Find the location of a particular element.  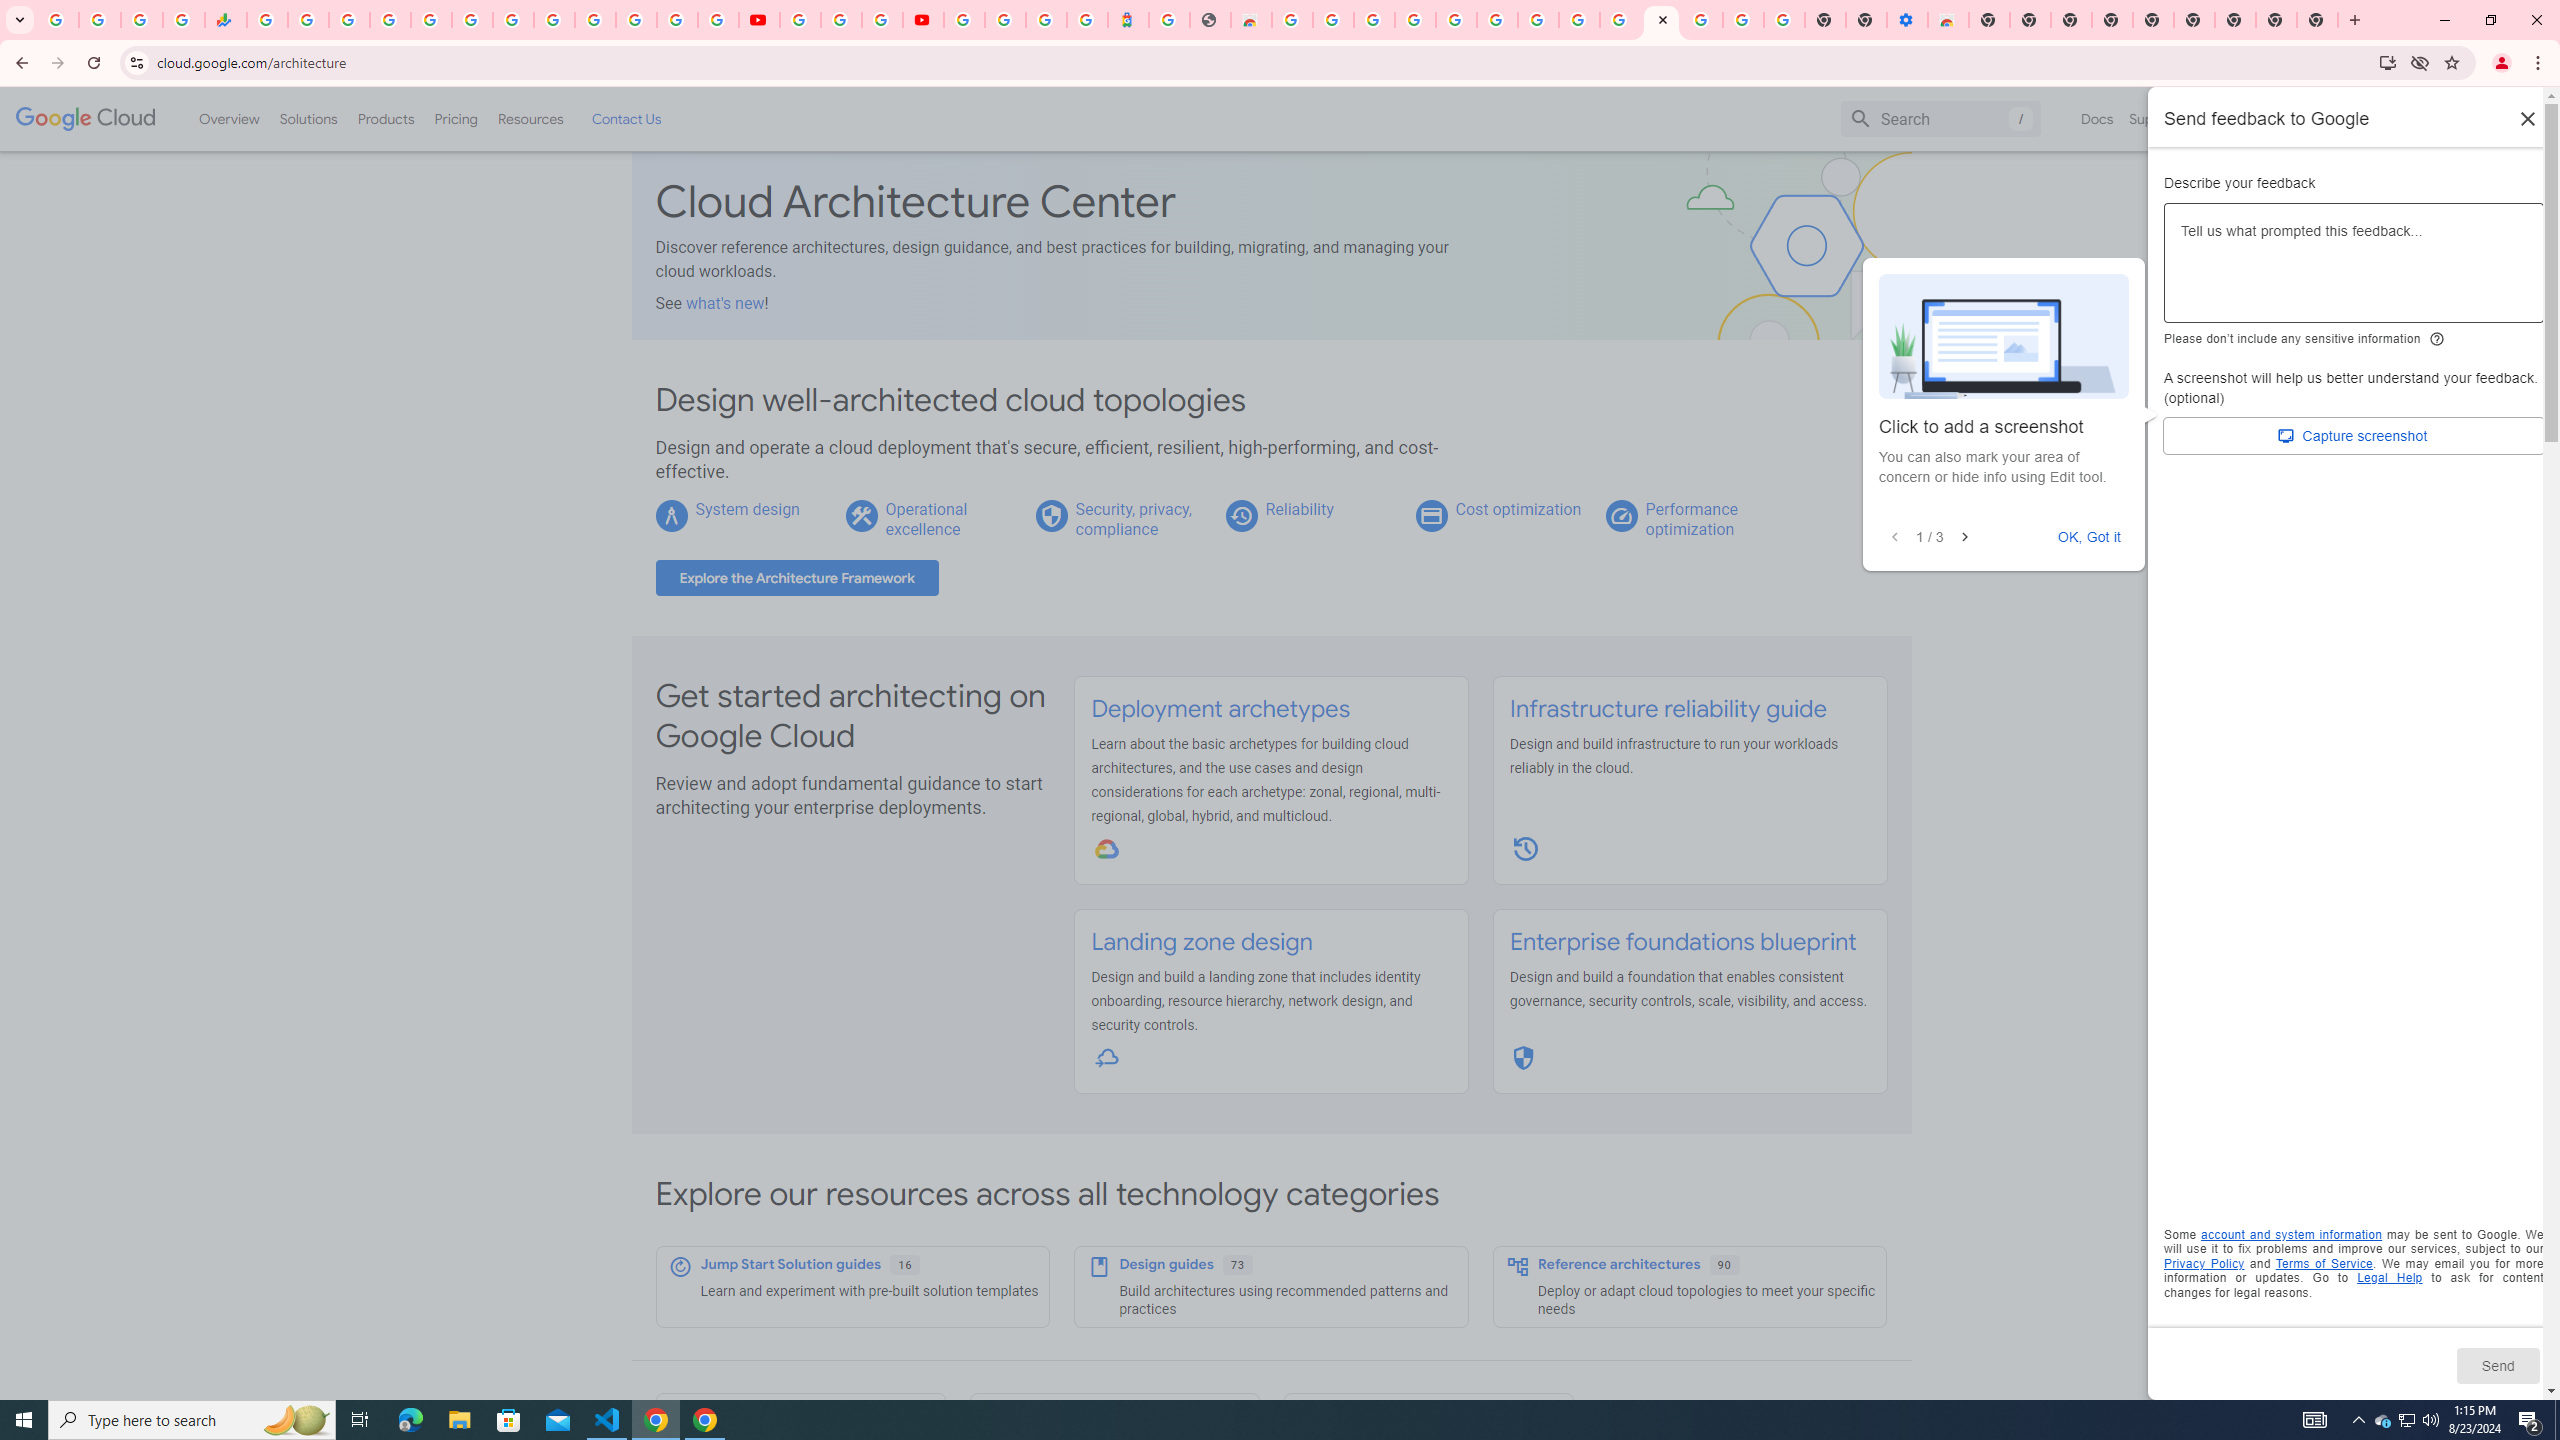

Operational excellence is located at coordinates (926, 518).